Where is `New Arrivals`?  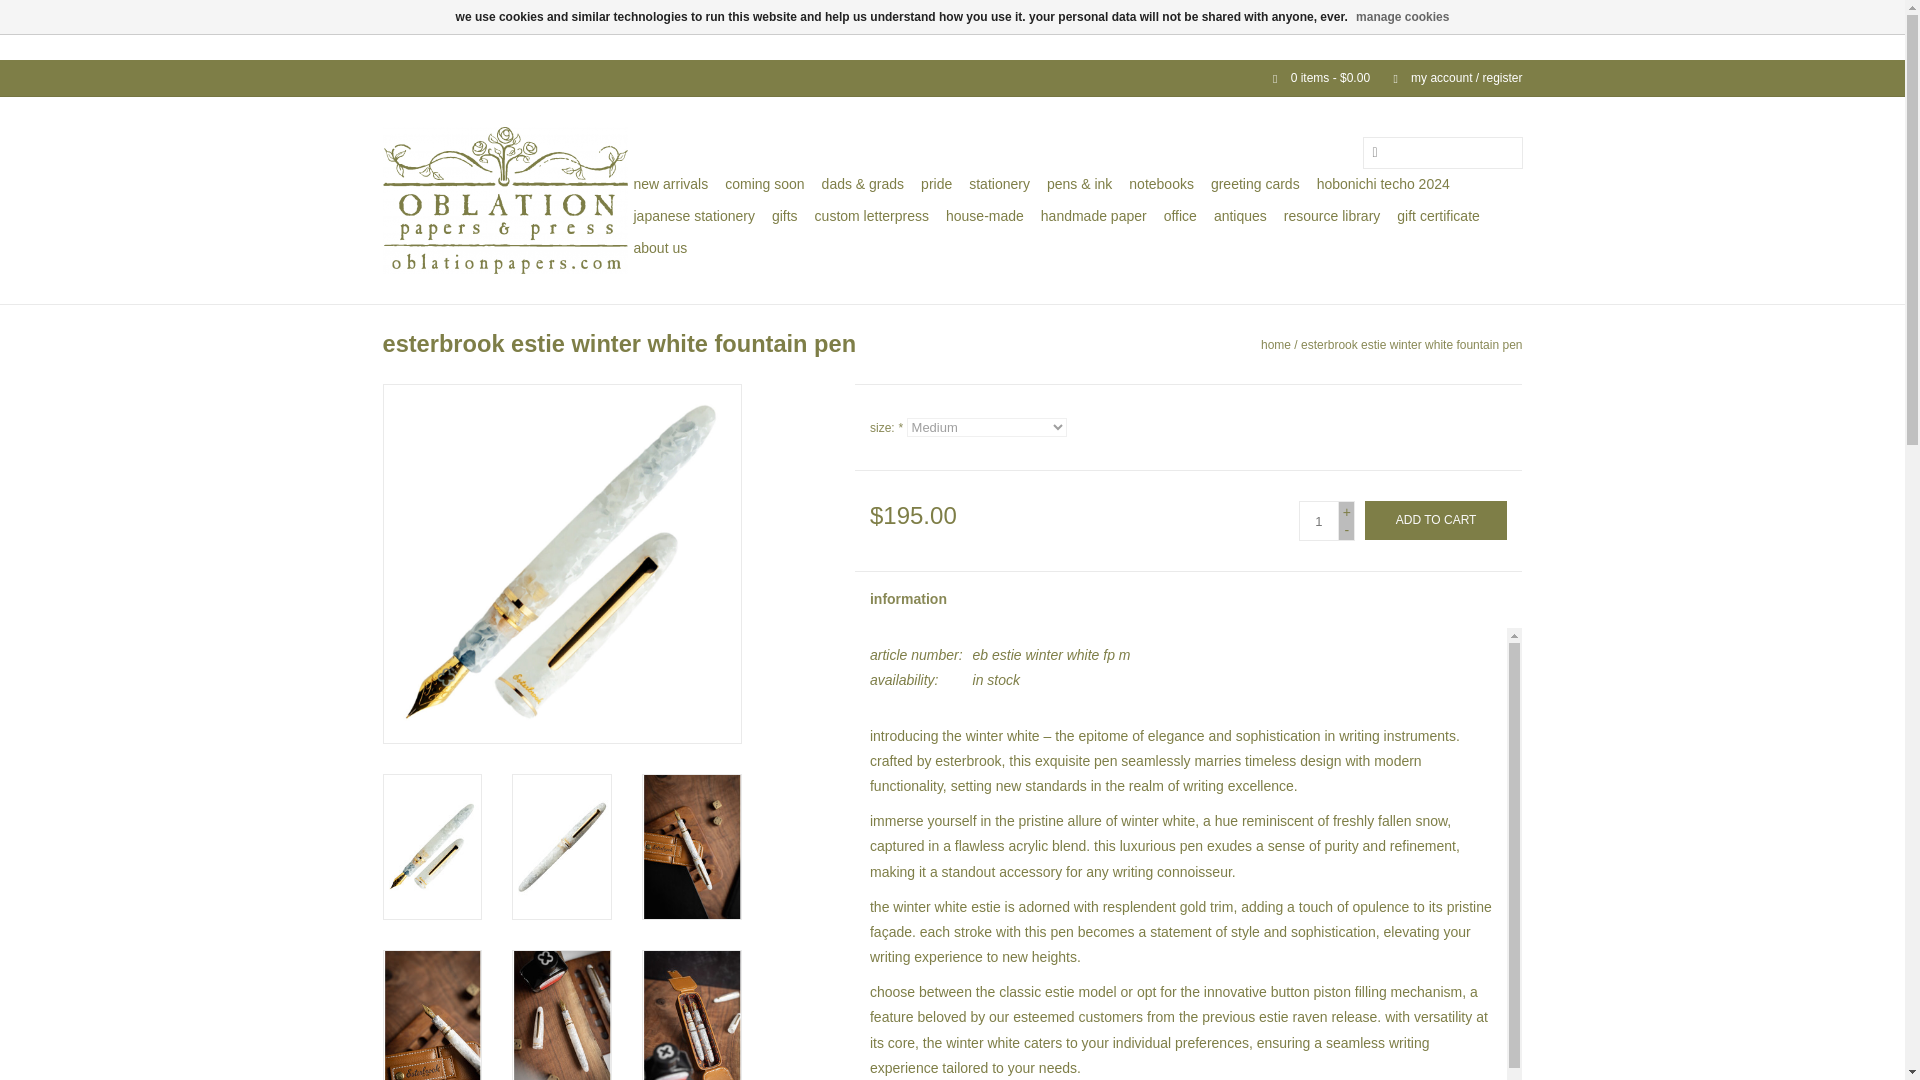
New Arrivals is located at coordinates (670, 184).